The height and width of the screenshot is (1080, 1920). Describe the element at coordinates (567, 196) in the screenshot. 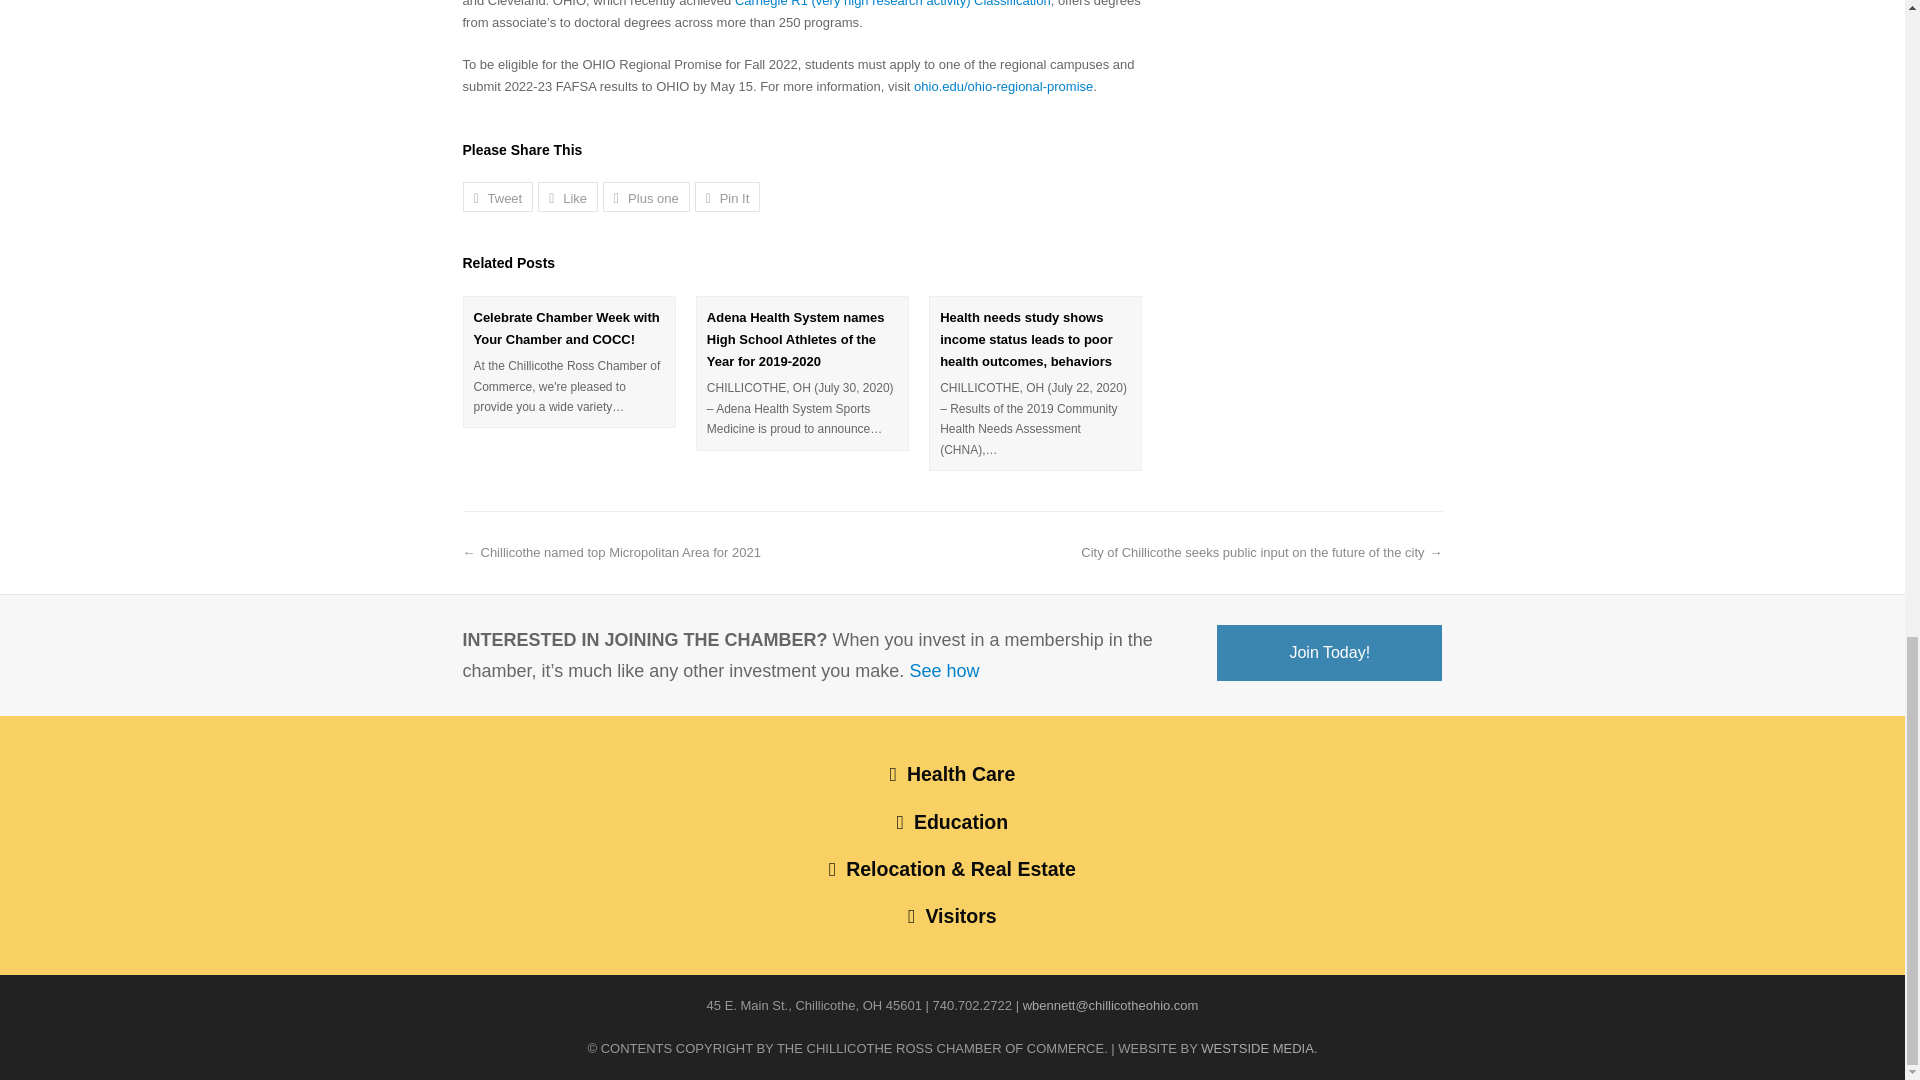

I see `Share on Facebook` at that location.